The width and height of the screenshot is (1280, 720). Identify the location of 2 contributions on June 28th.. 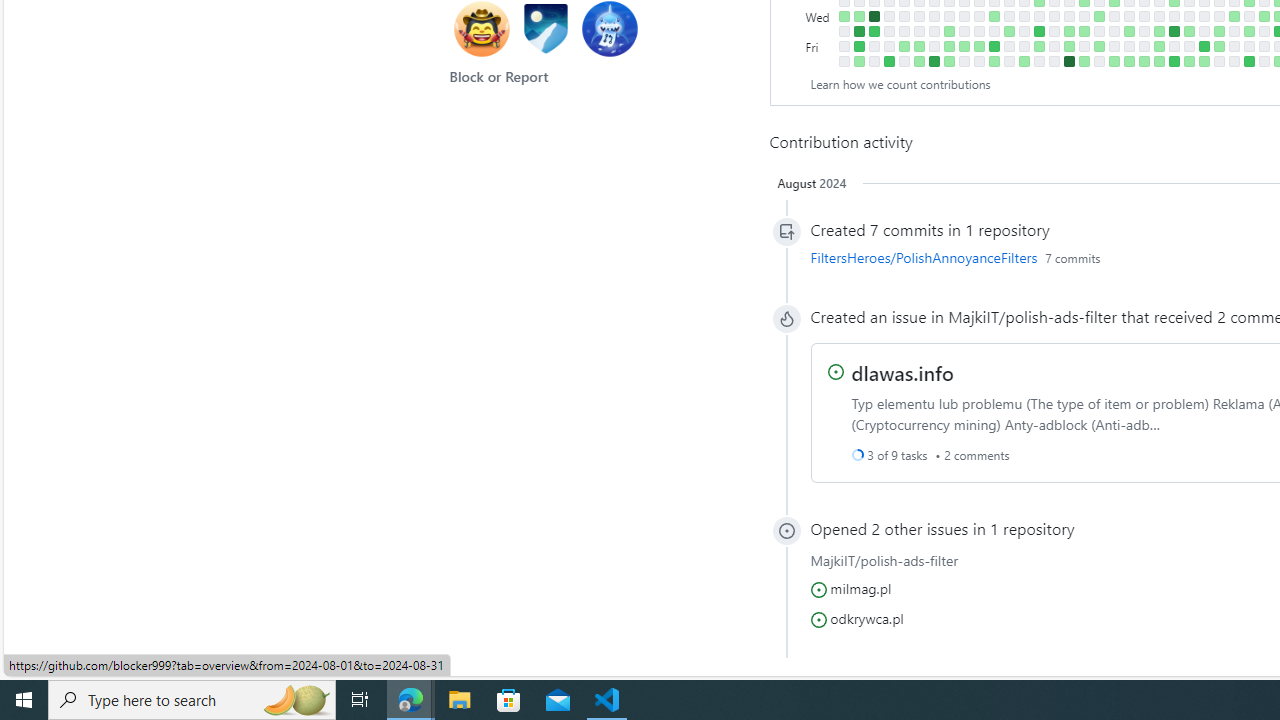
(1218, 46).